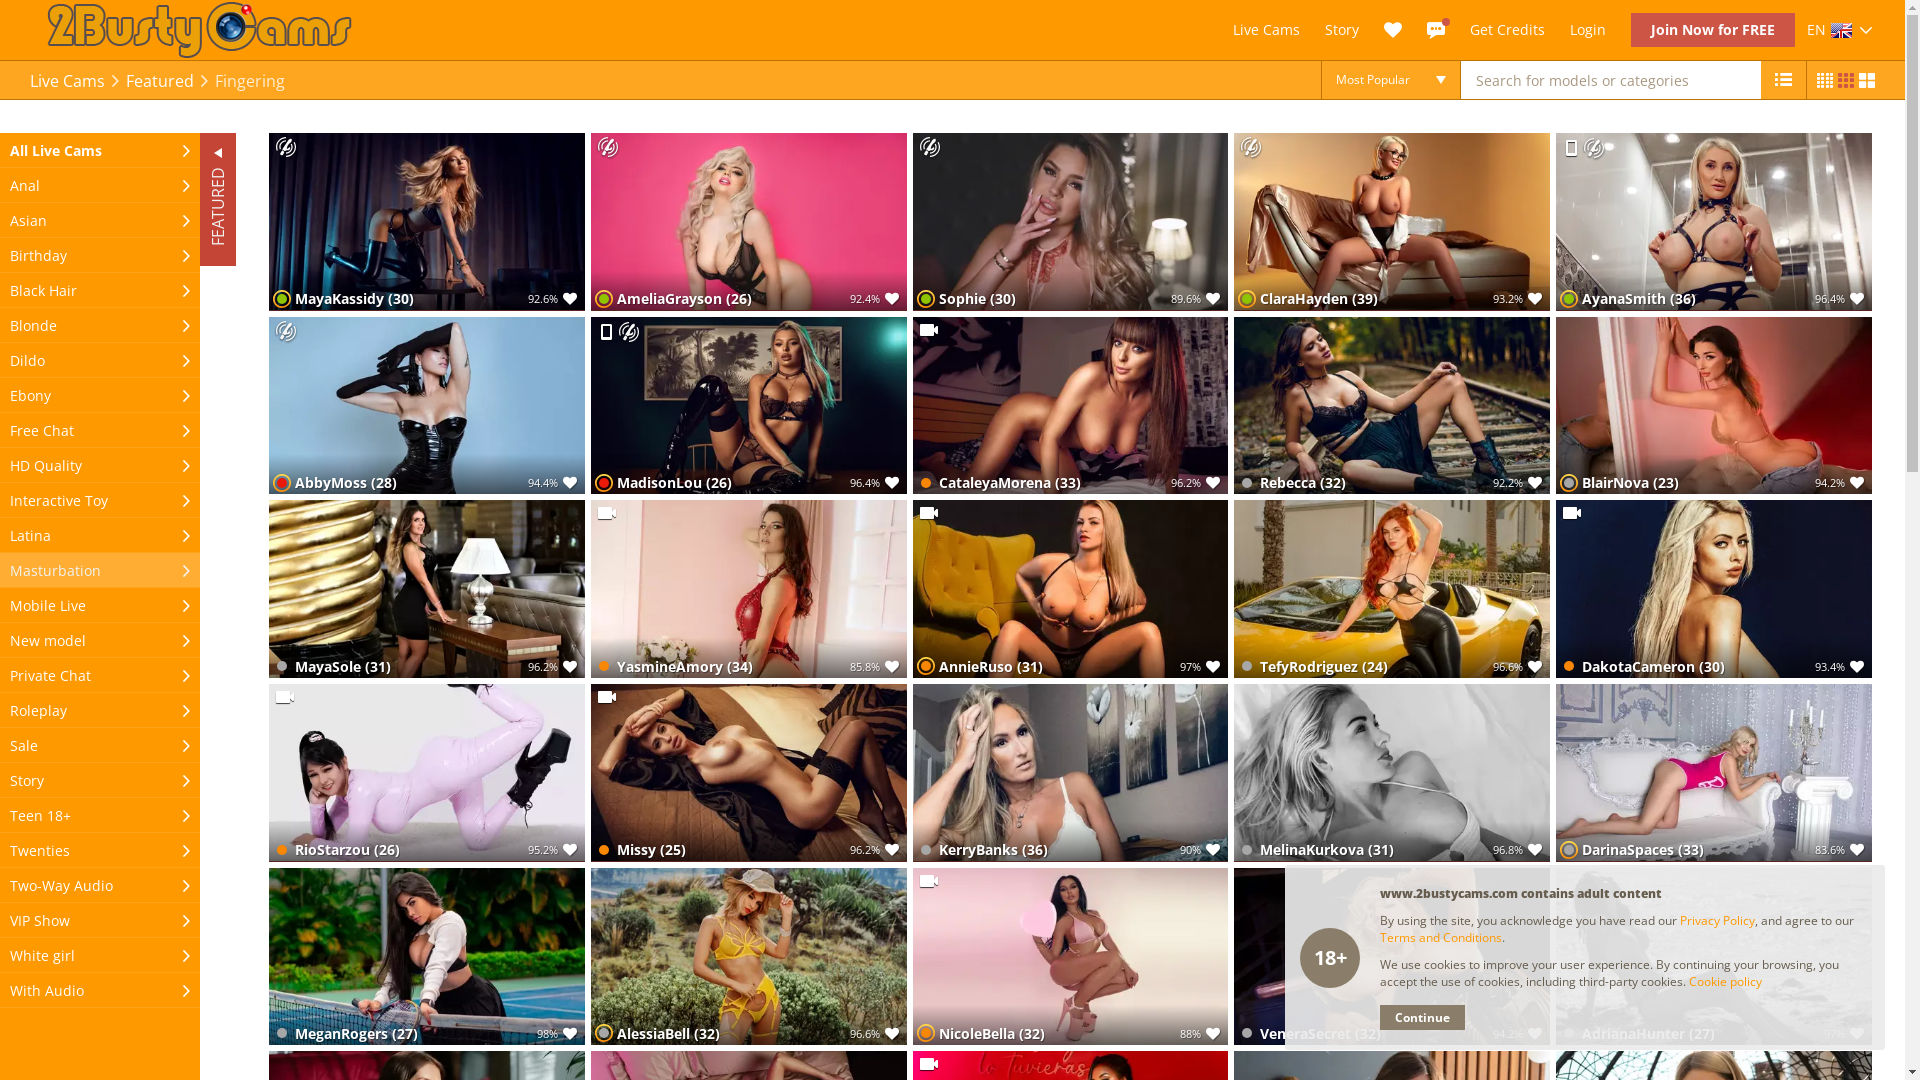  What do you see at coordinates (1071, 406) in the screenshot?
I see `CataleyaMorena (33)
96.2%` at bounding box center [1071, 406].